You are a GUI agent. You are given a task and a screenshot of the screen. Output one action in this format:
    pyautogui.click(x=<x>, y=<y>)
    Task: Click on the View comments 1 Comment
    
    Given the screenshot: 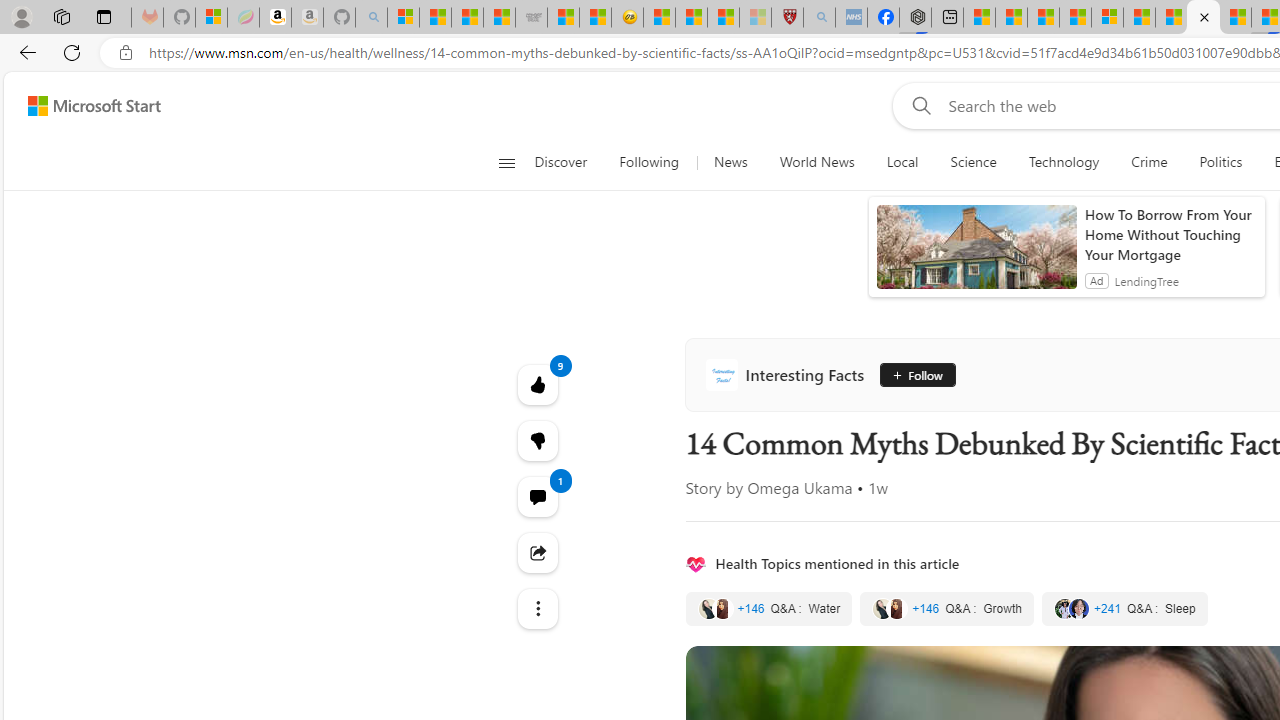 What is the action you would take?
    pyautogui.click(x=538, y=496)
    